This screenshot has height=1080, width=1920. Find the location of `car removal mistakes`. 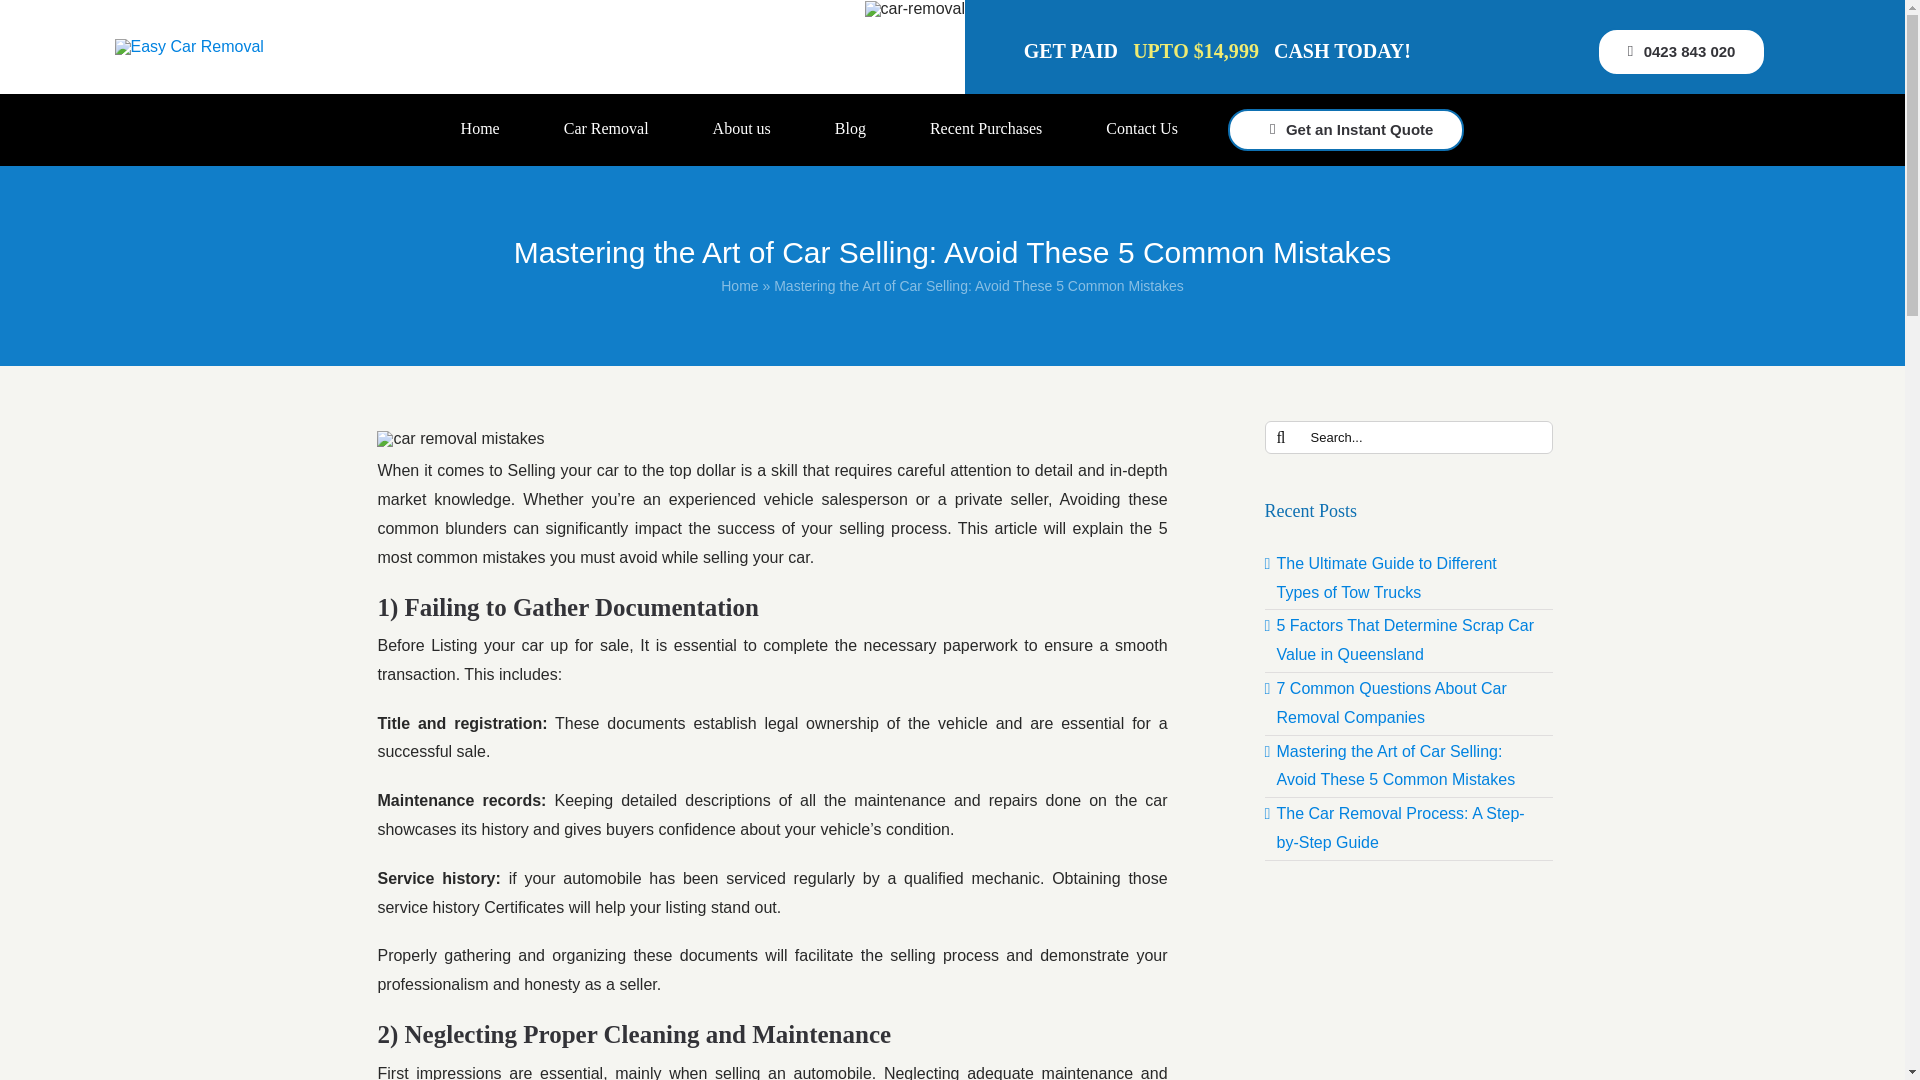

car removal mistakes is located at coordinates (460, 438).